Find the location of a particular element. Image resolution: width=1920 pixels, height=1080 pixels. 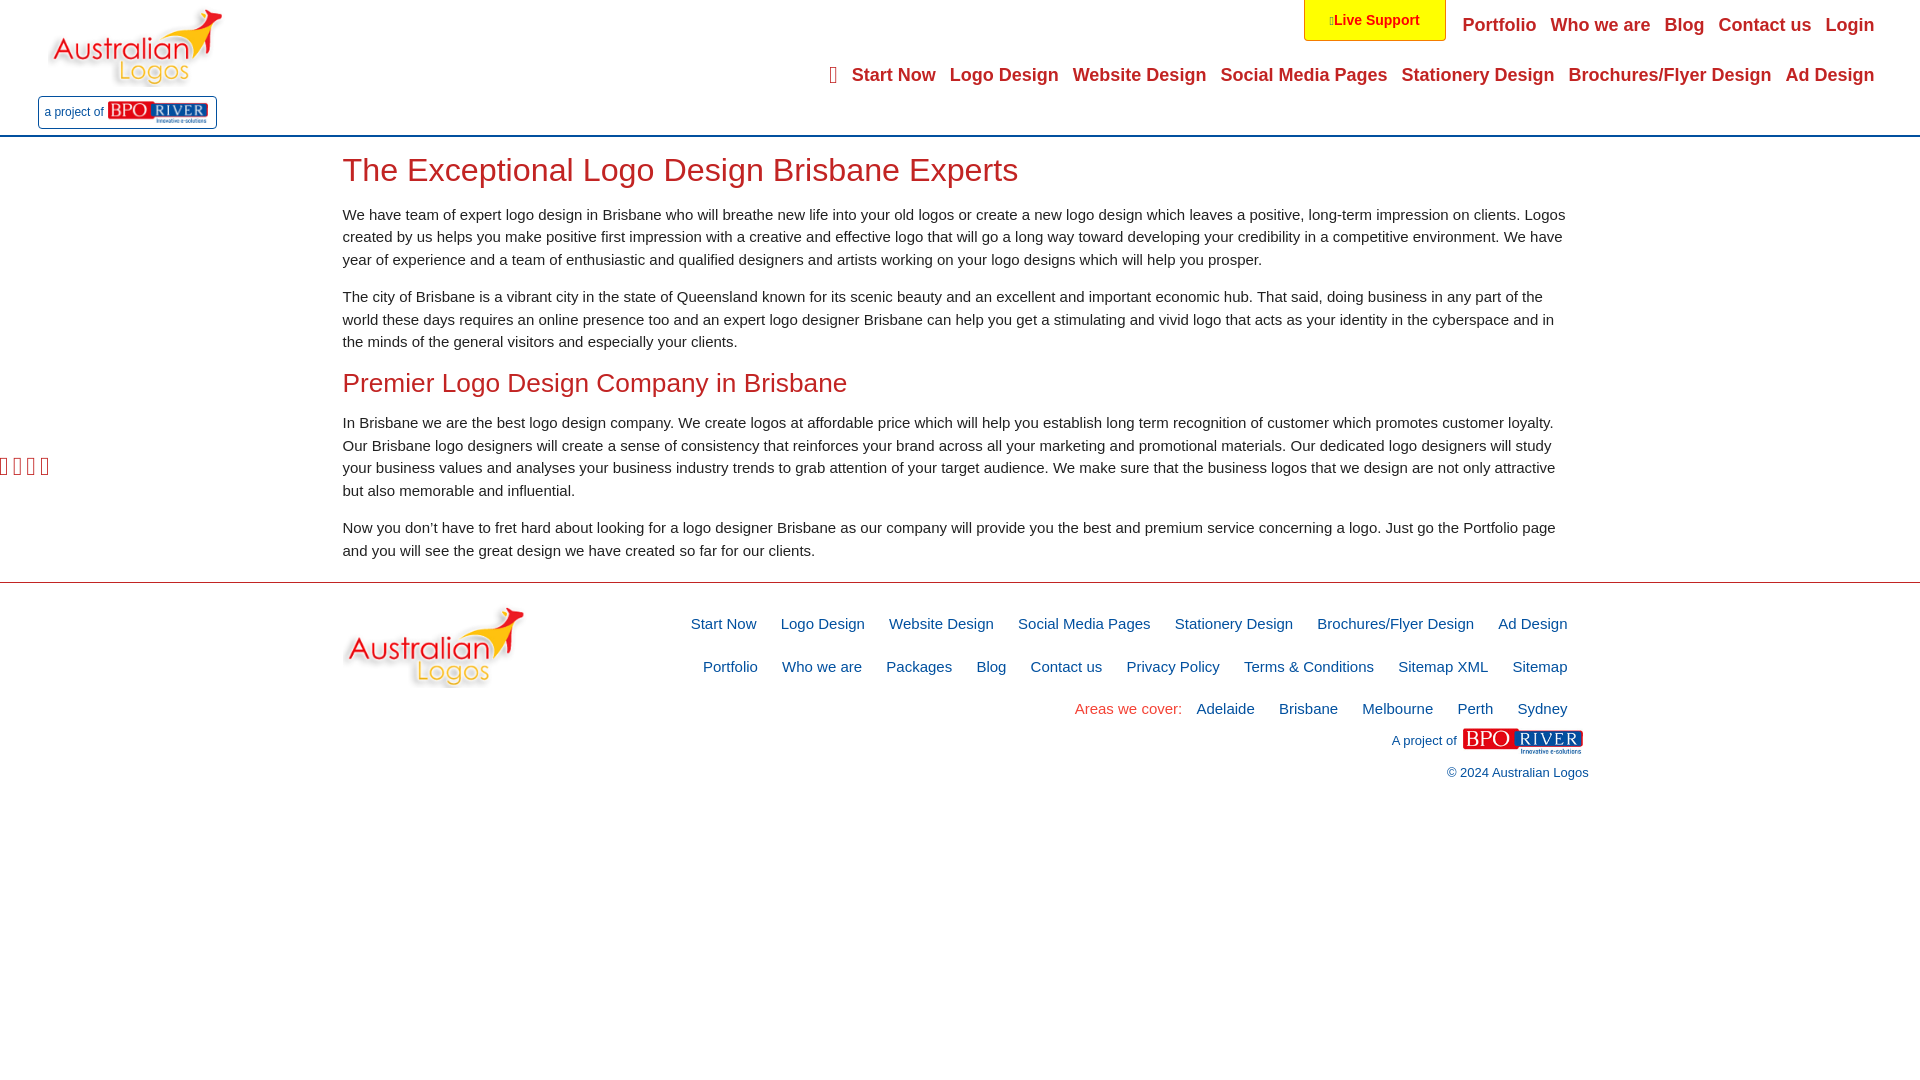

Who we are is located at coordinates (1600, 24).